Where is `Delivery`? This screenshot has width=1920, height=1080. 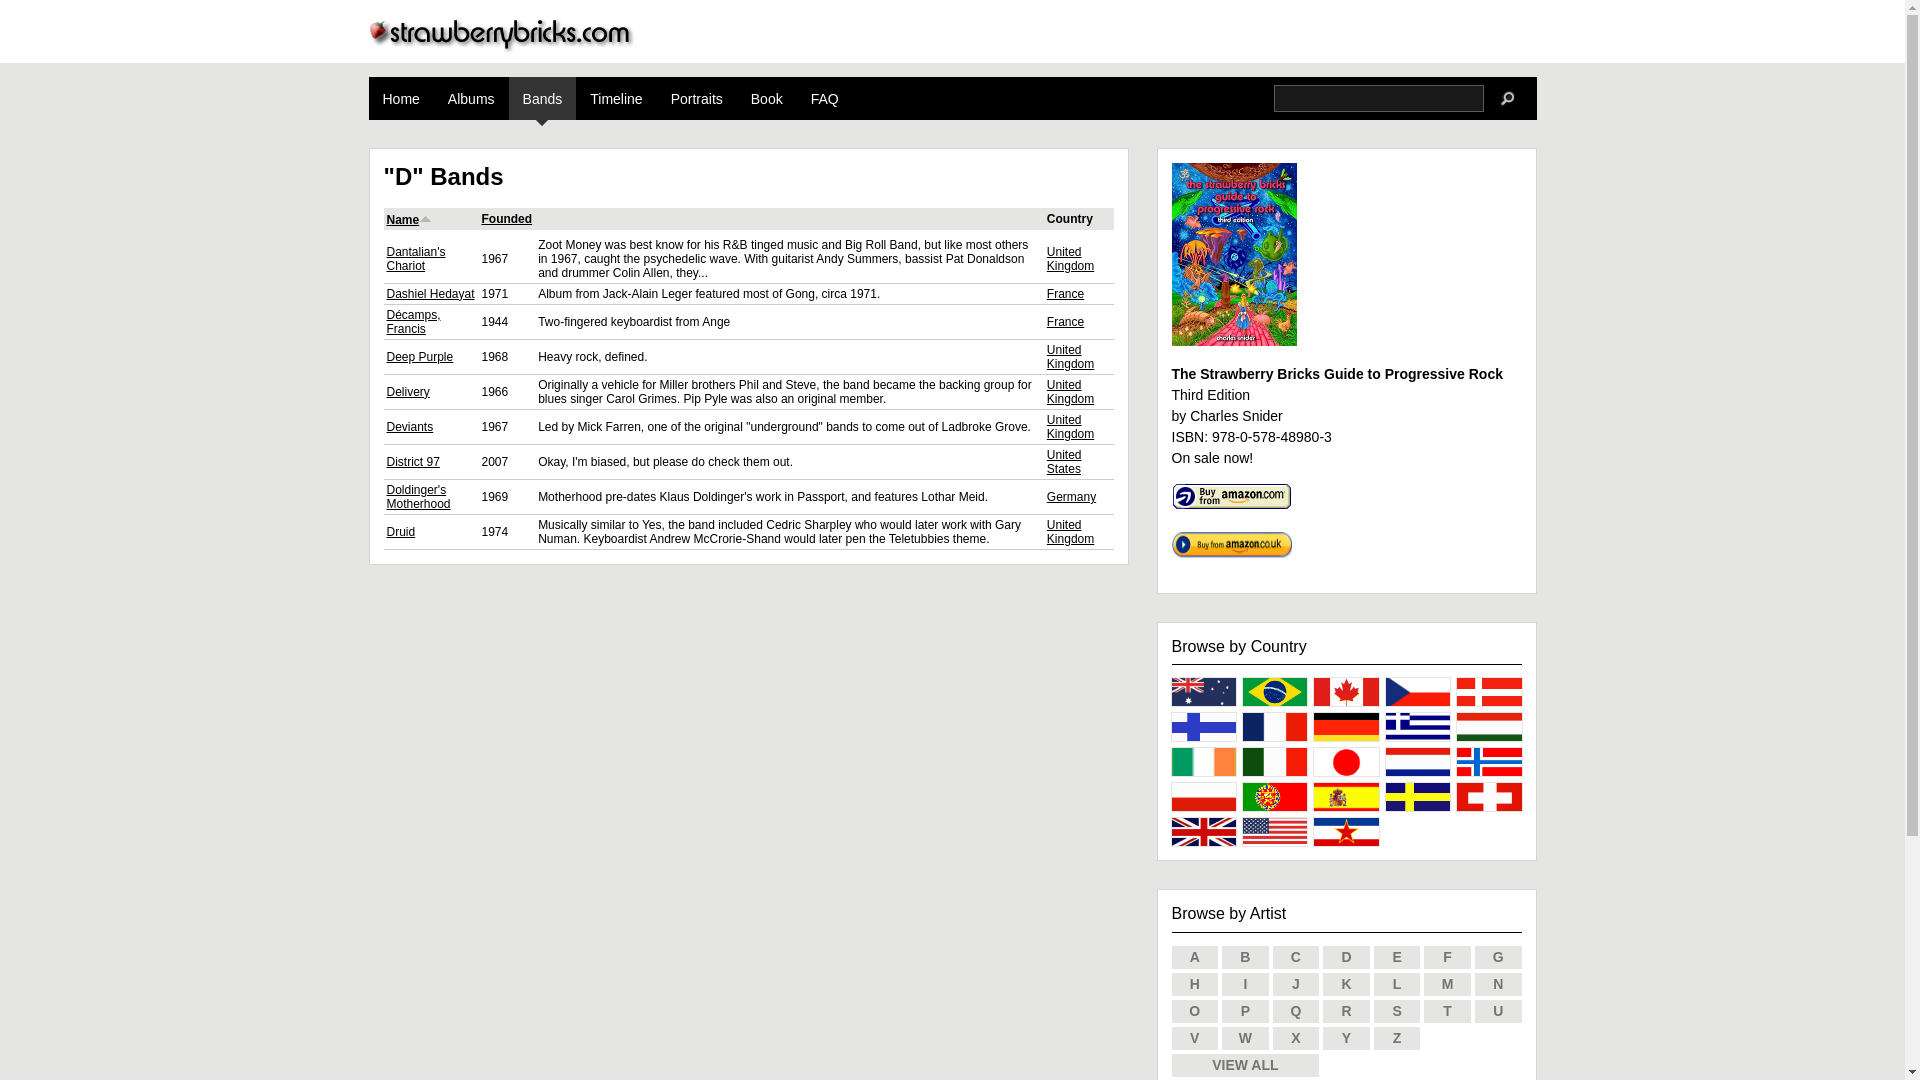 Delivery is located at coordinates (406, 391).